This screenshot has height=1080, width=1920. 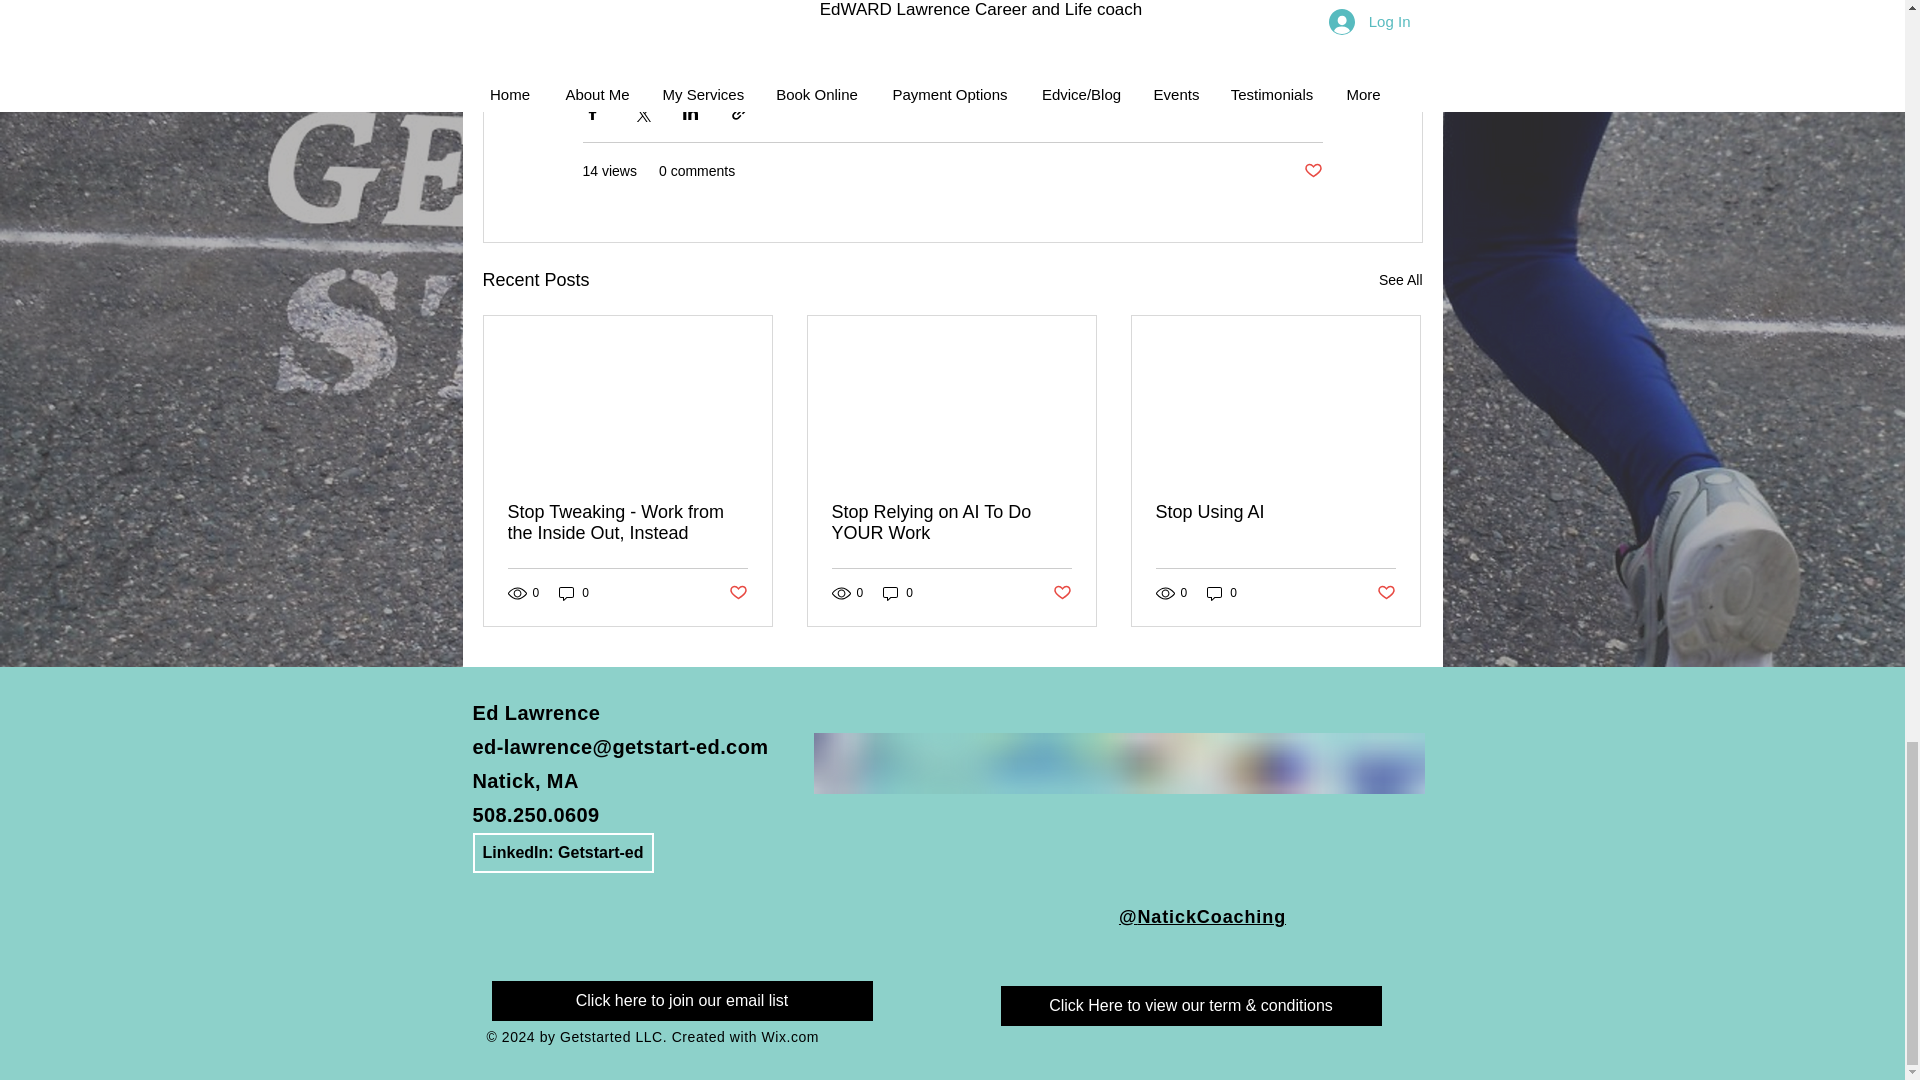 What do you see at coordinates (898, 593) in the screenshot?
I see `0` at bounding box center [898, 593].